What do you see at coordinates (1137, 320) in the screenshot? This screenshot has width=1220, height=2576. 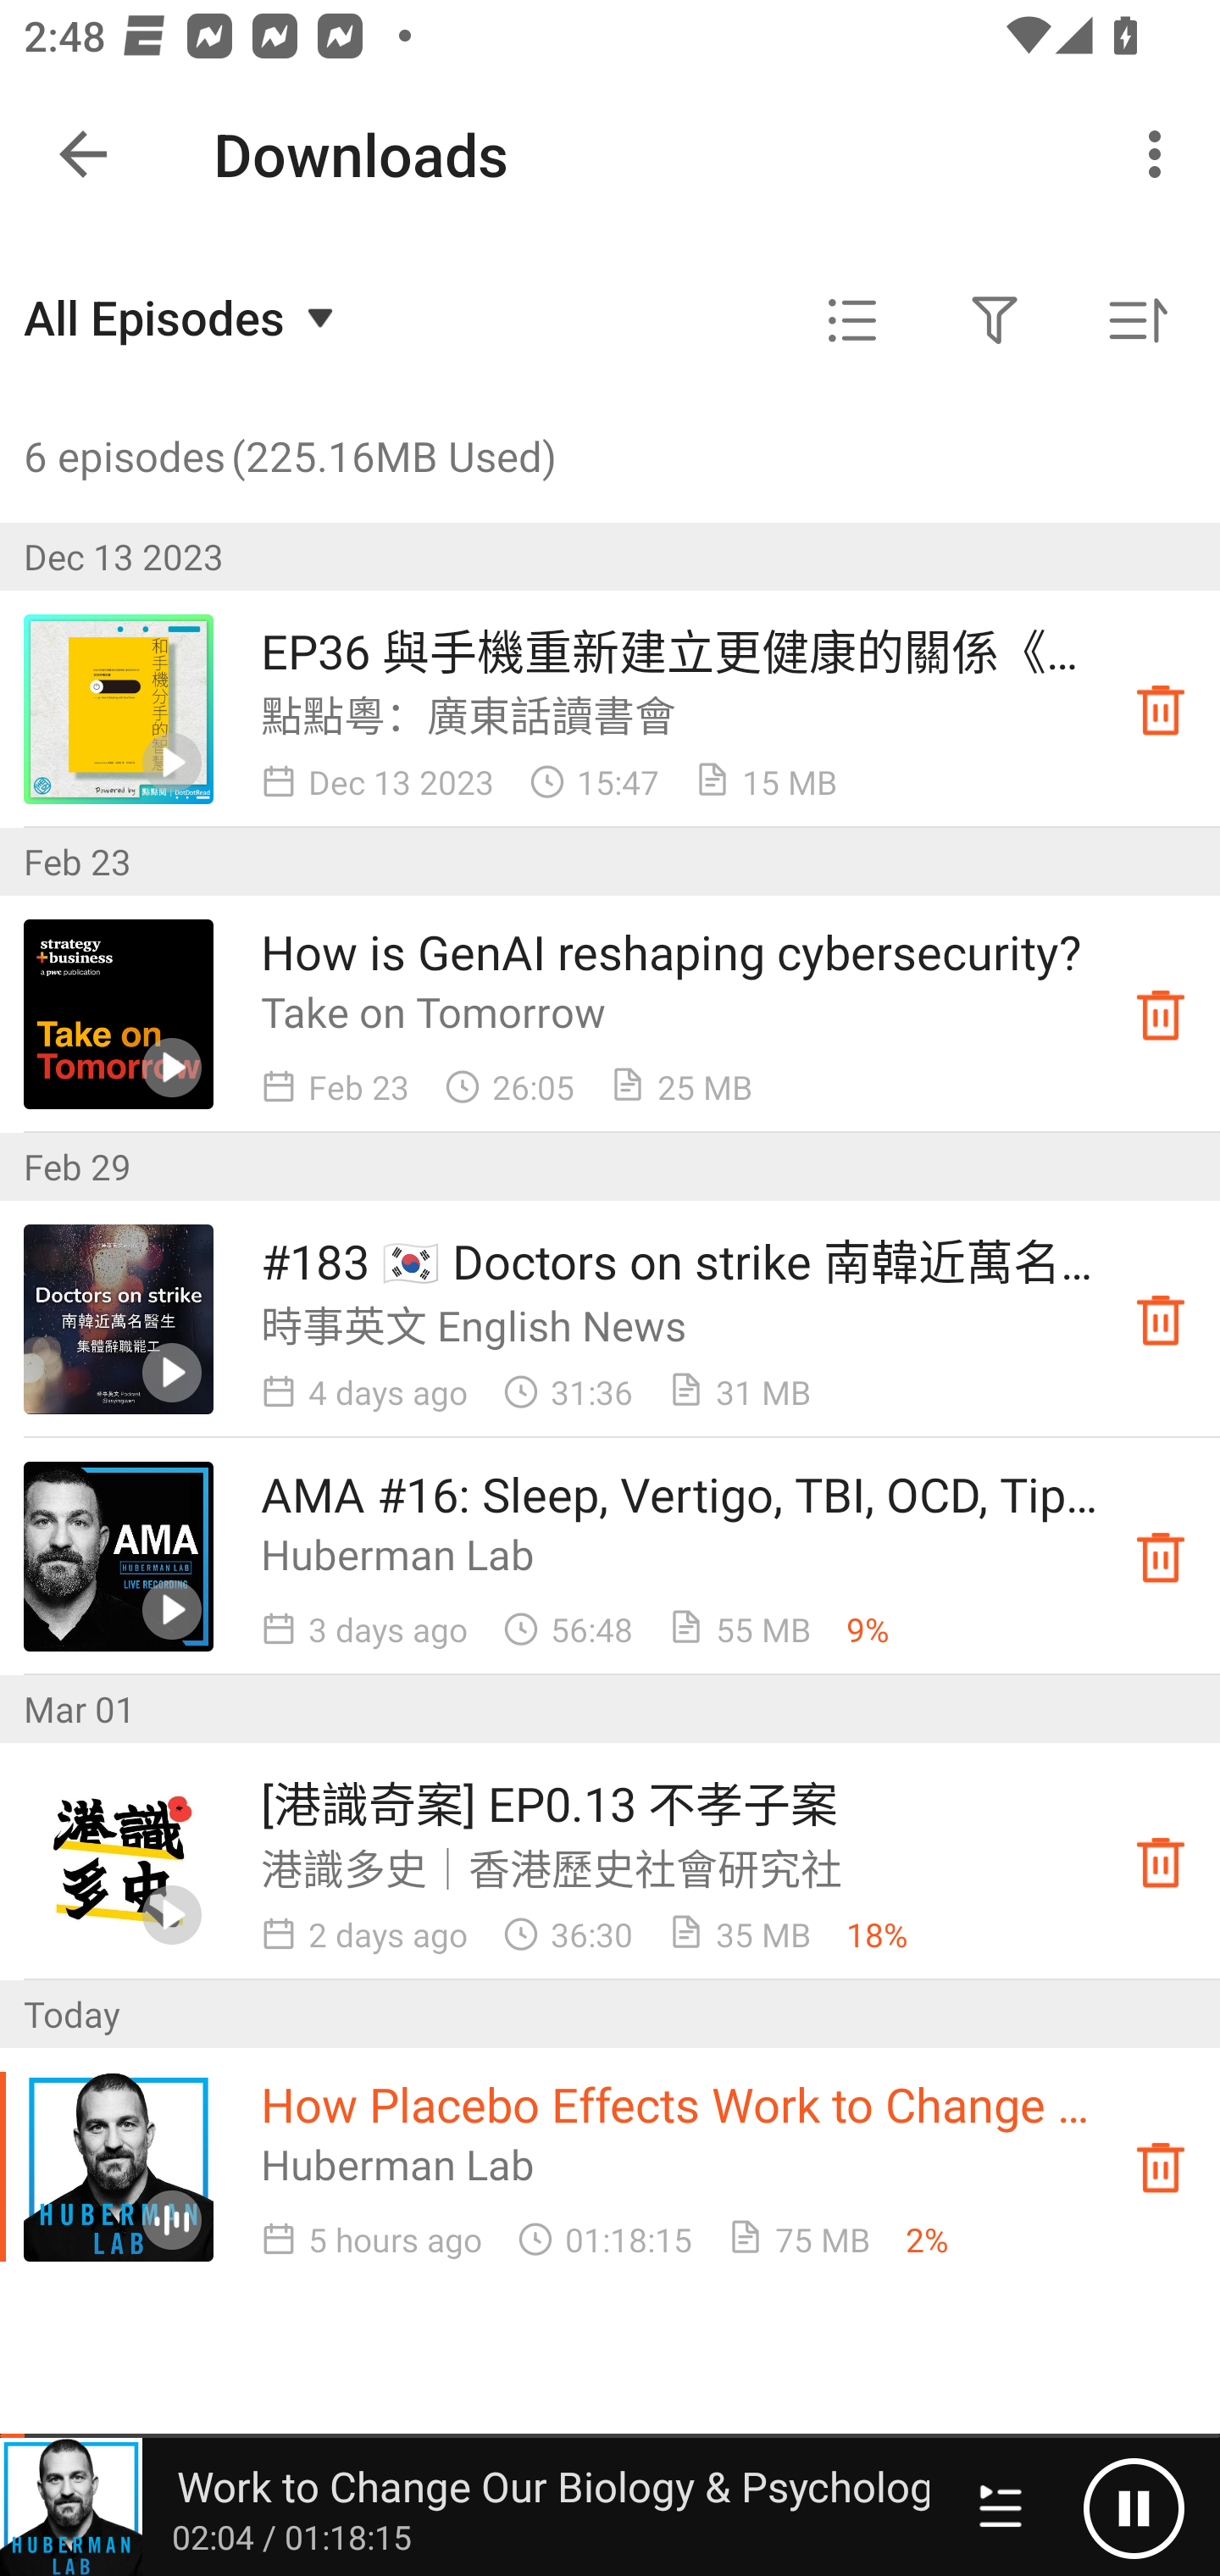 I see ` Sorted by oldest first` at bounding box center [1137, 320].